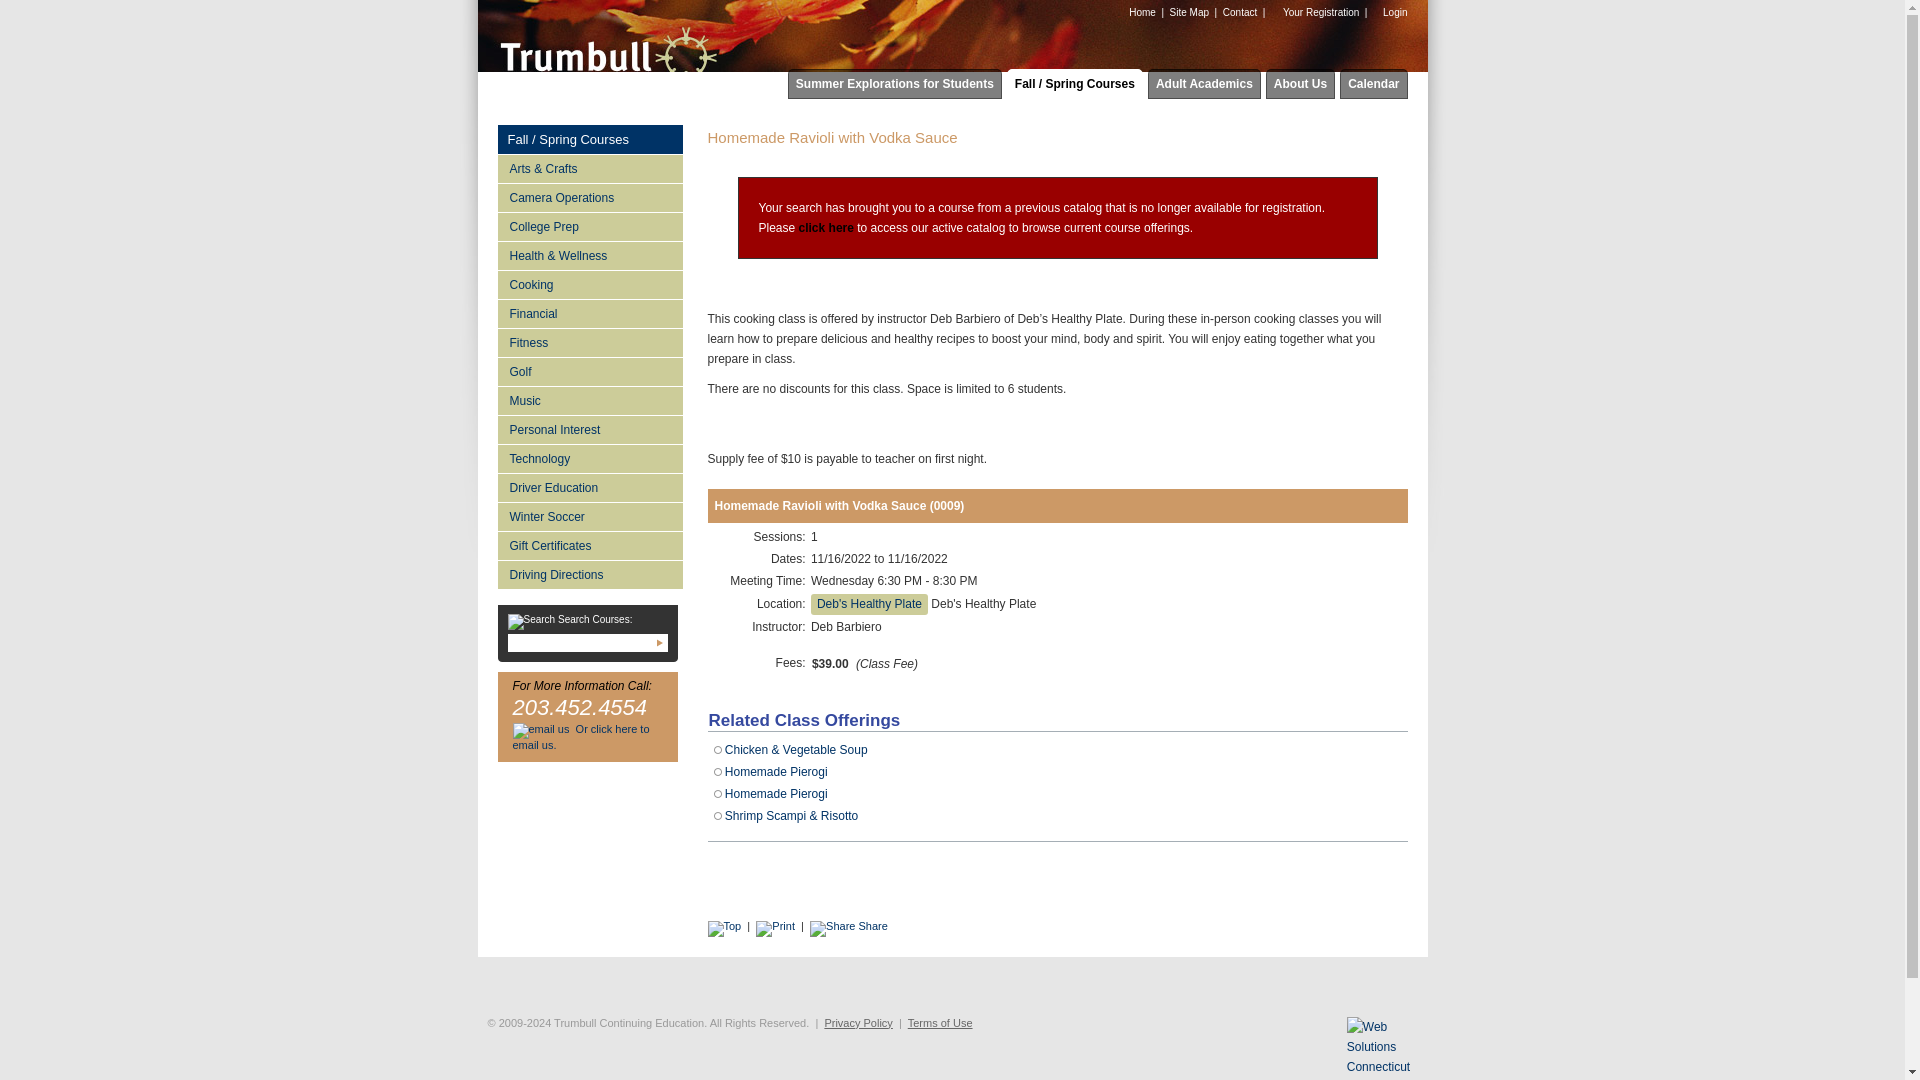 The height and width of the screenshot is (1080, 1920). I want to click on Driver Education, so click(590, 488).